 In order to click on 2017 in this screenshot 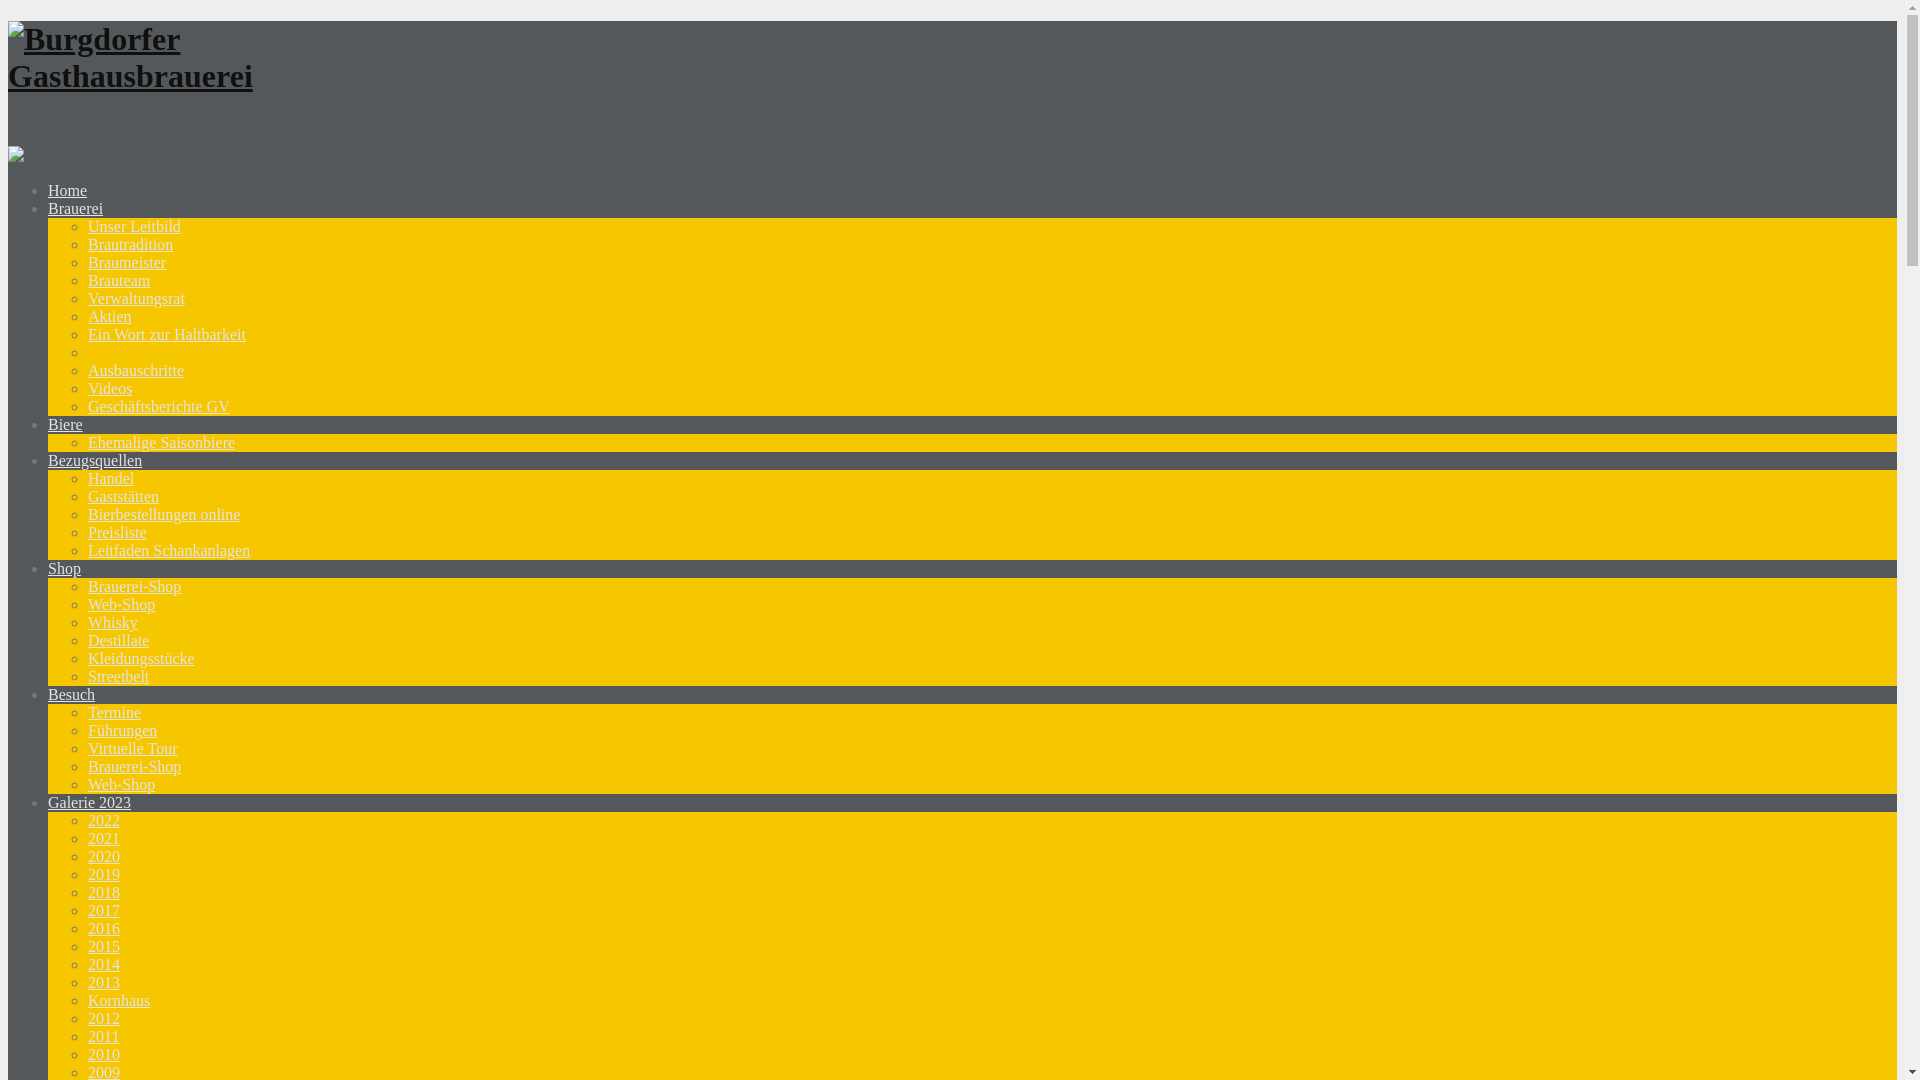, I will do `click(104, 910)`.